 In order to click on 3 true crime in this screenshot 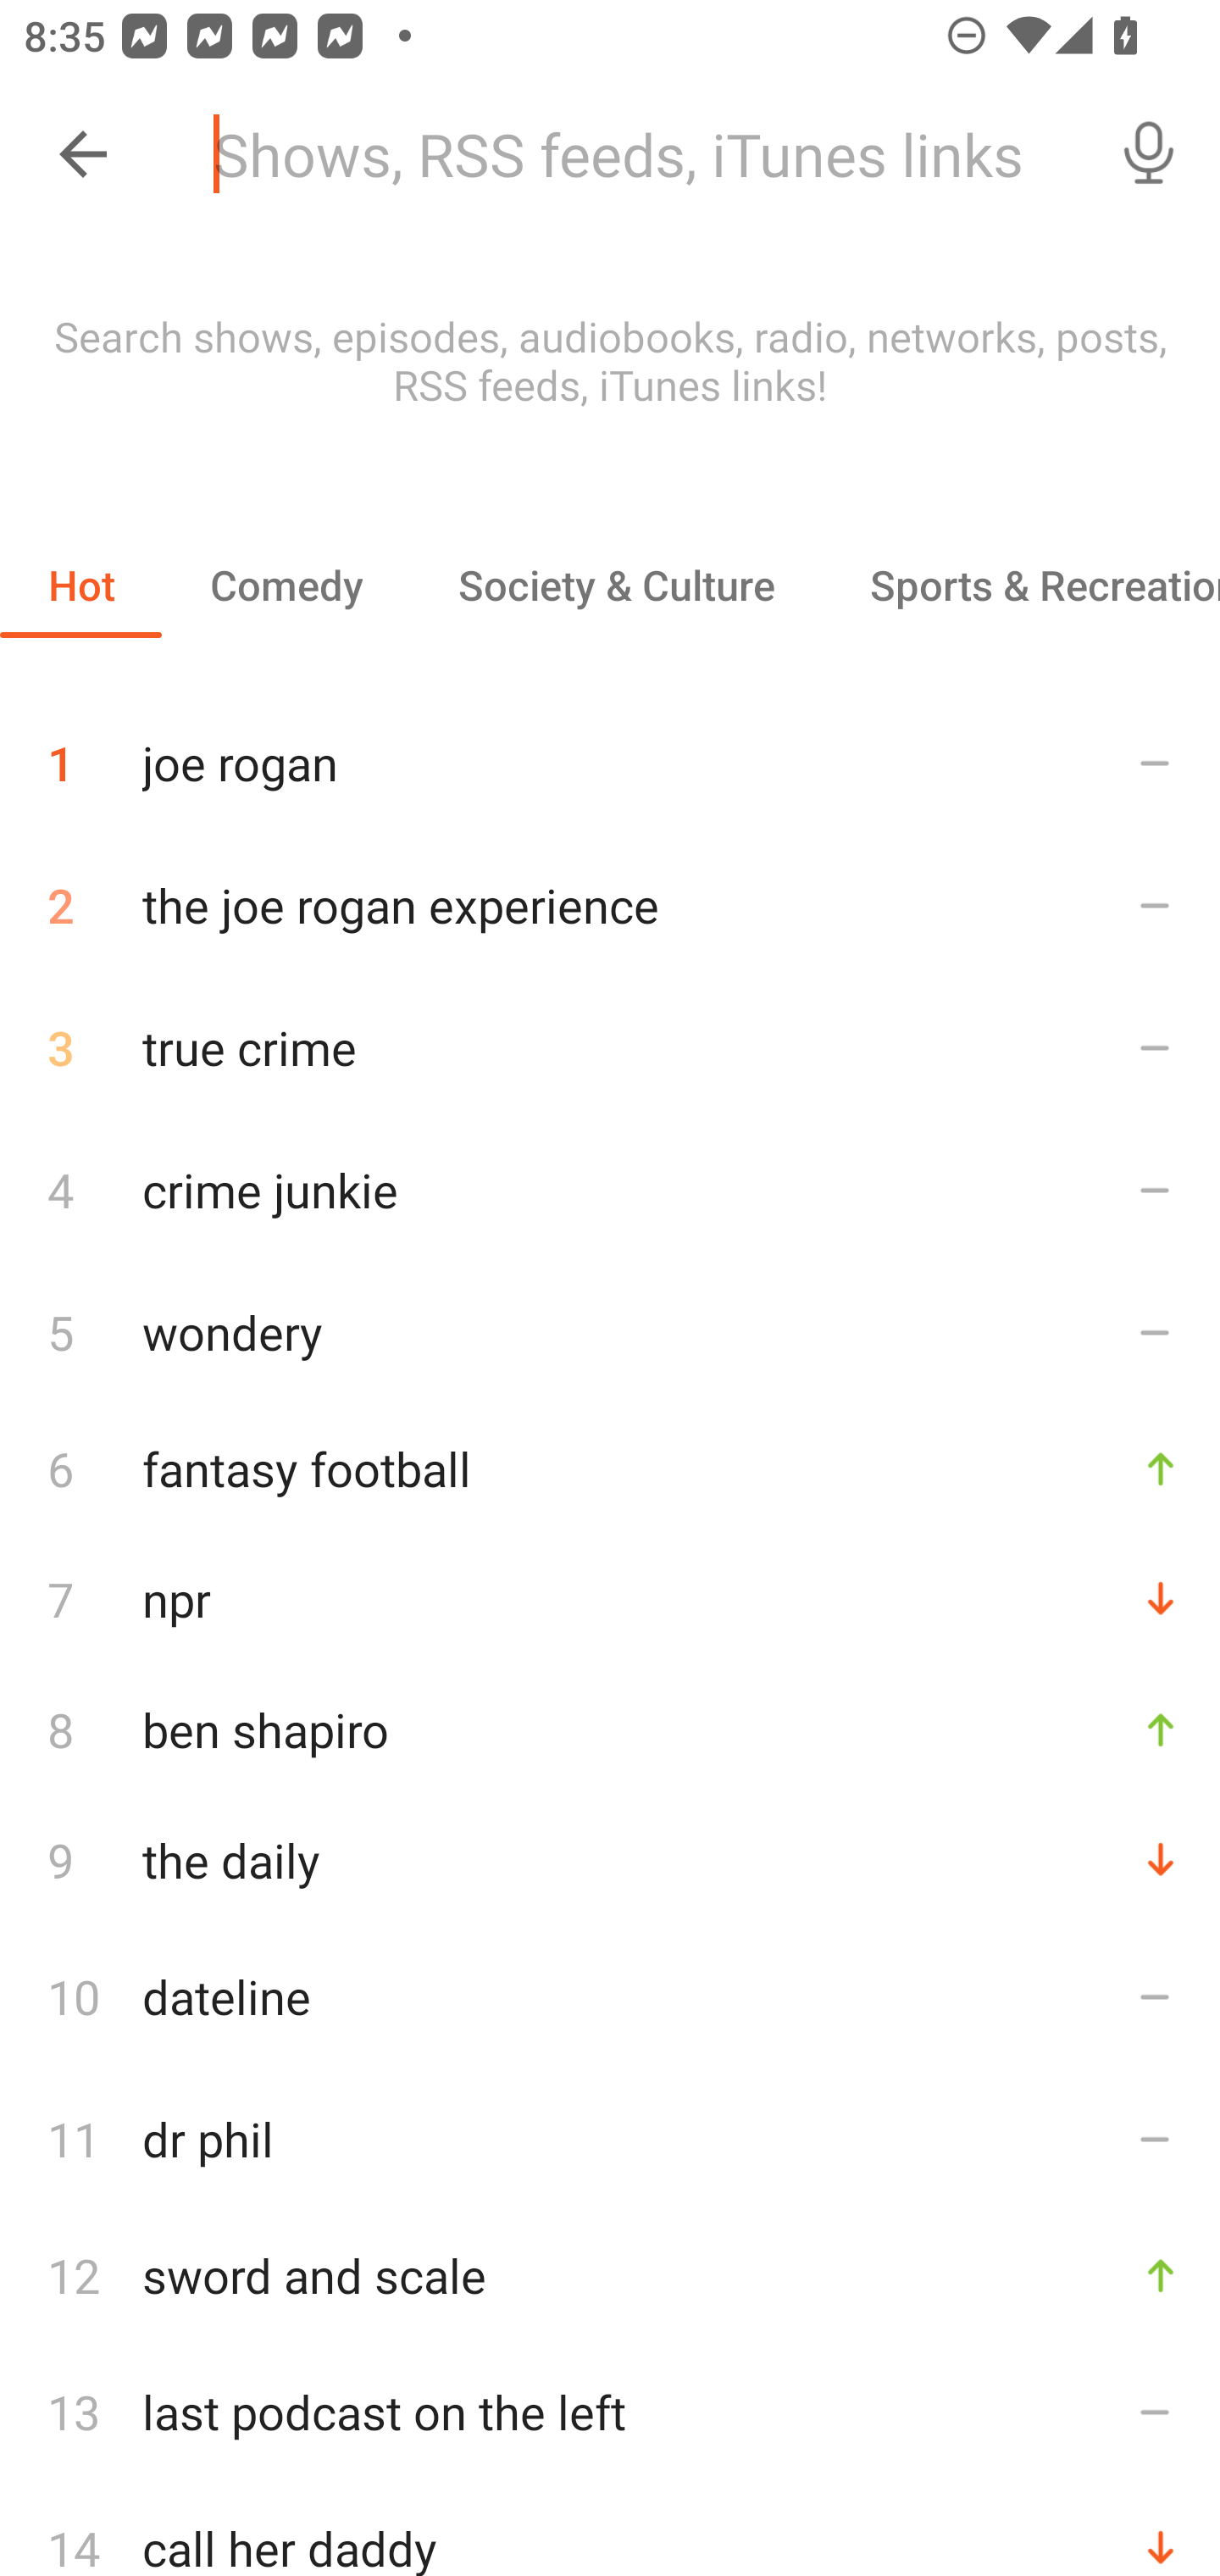, I will do `click(610, 1047)`.